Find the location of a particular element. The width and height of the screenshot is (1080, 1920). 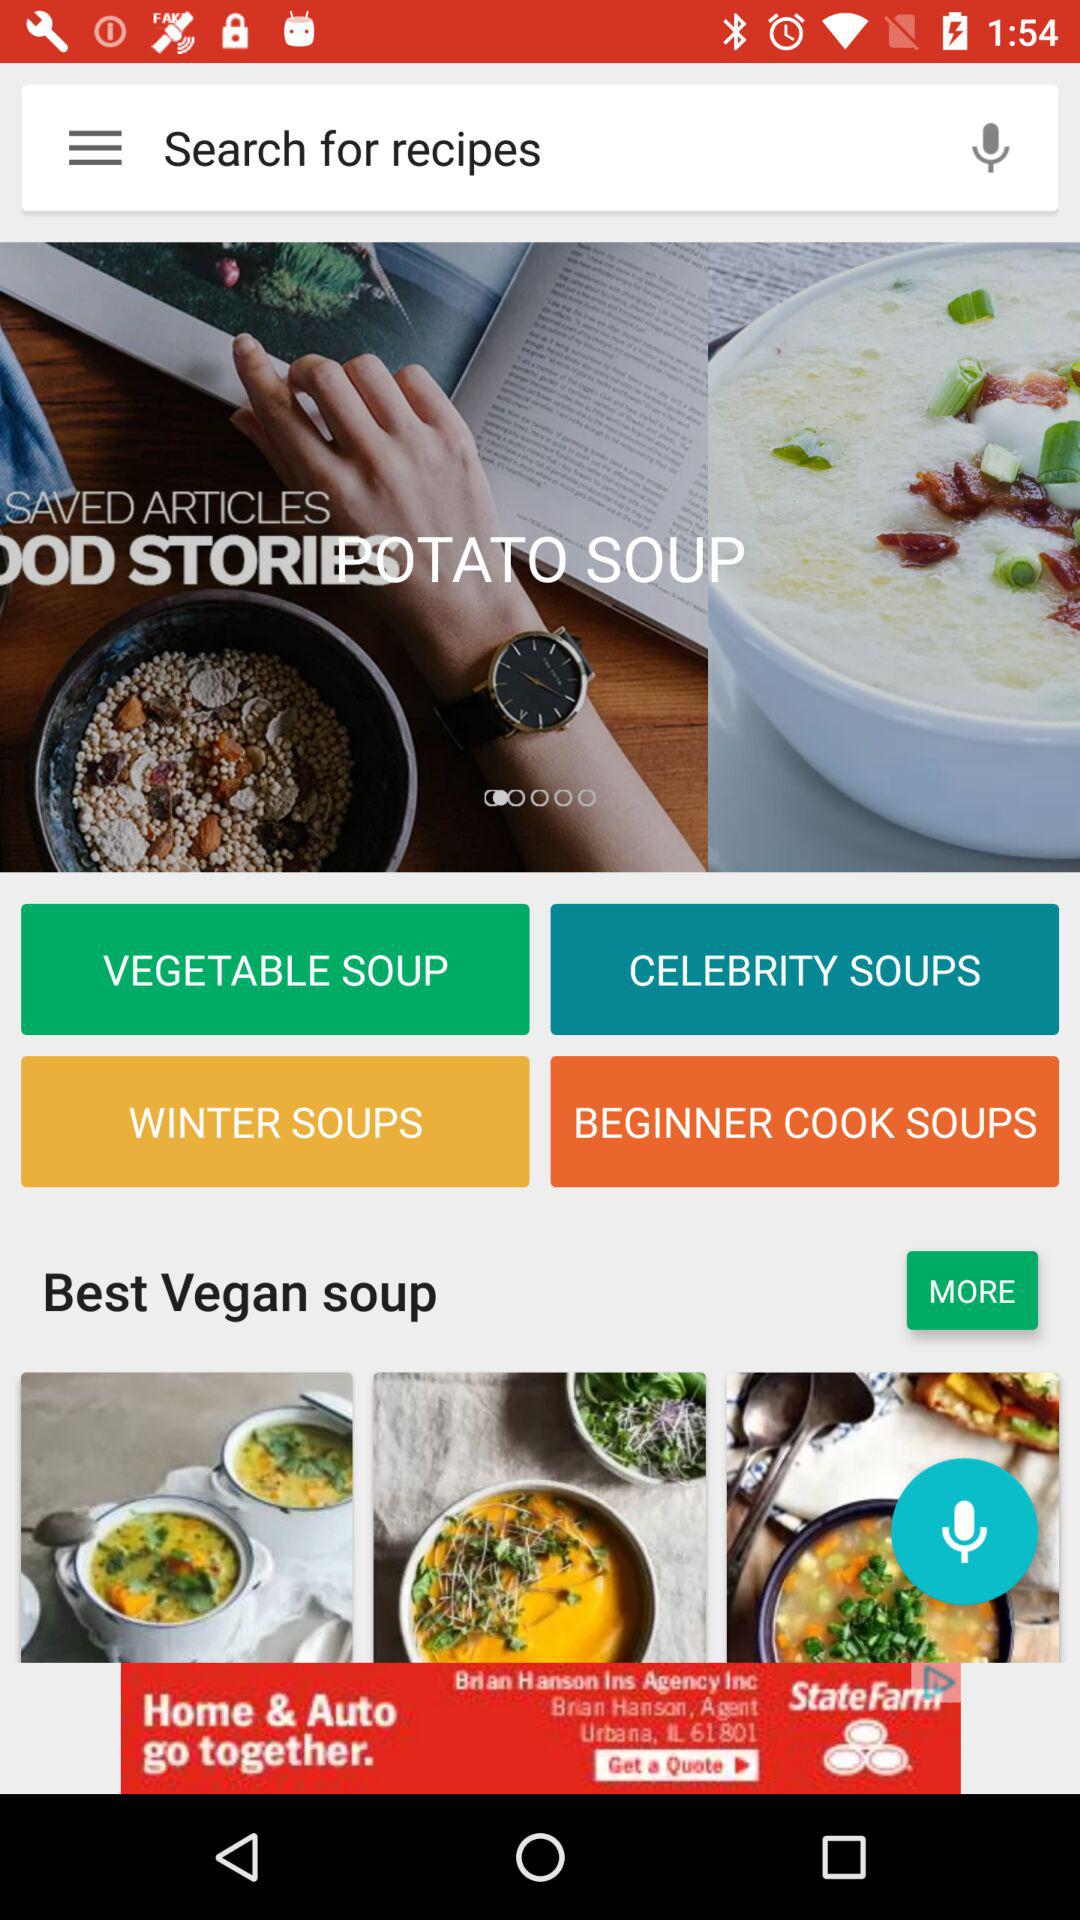

click to activate voice search is located at coordinates (964, 1532).